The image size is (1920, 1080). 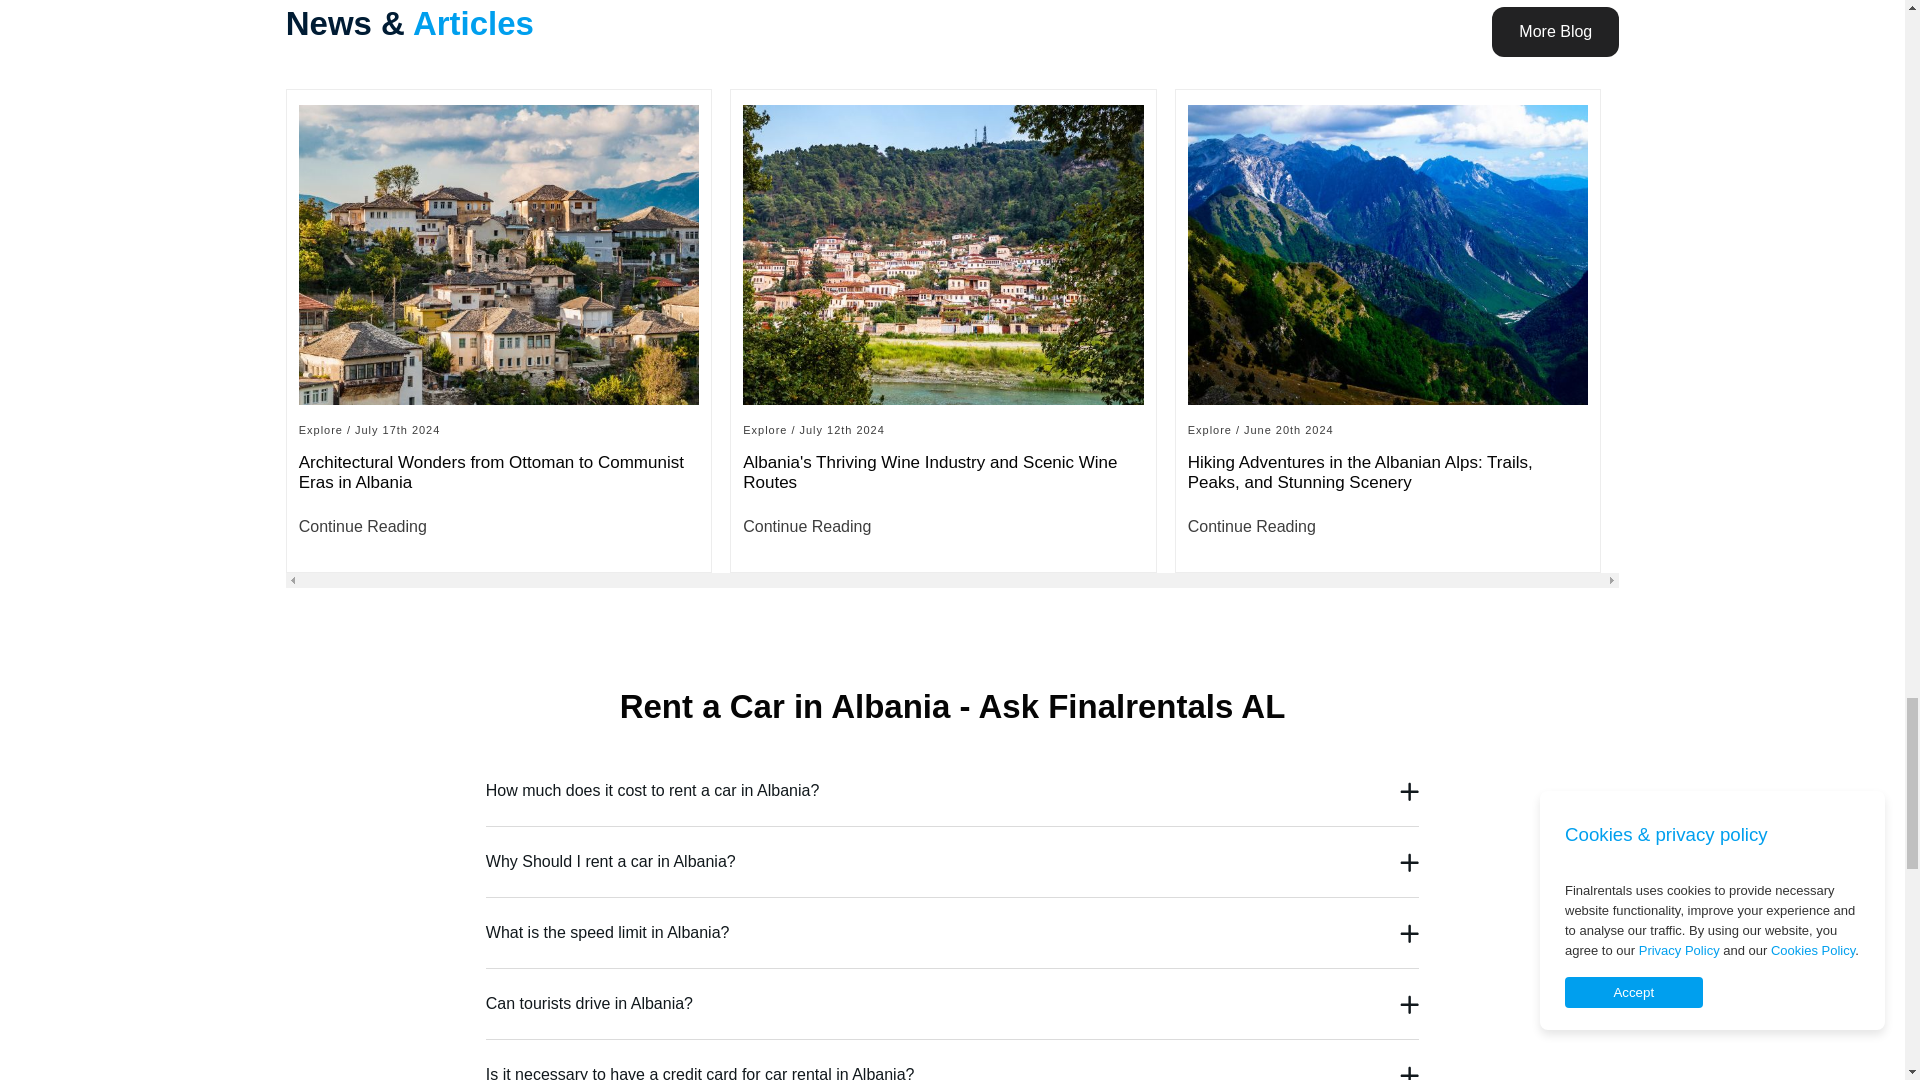 What do you see at coordinates (944, 527) in the screenshot?
I see `Continue Reading` at bounding box center [944, 527].